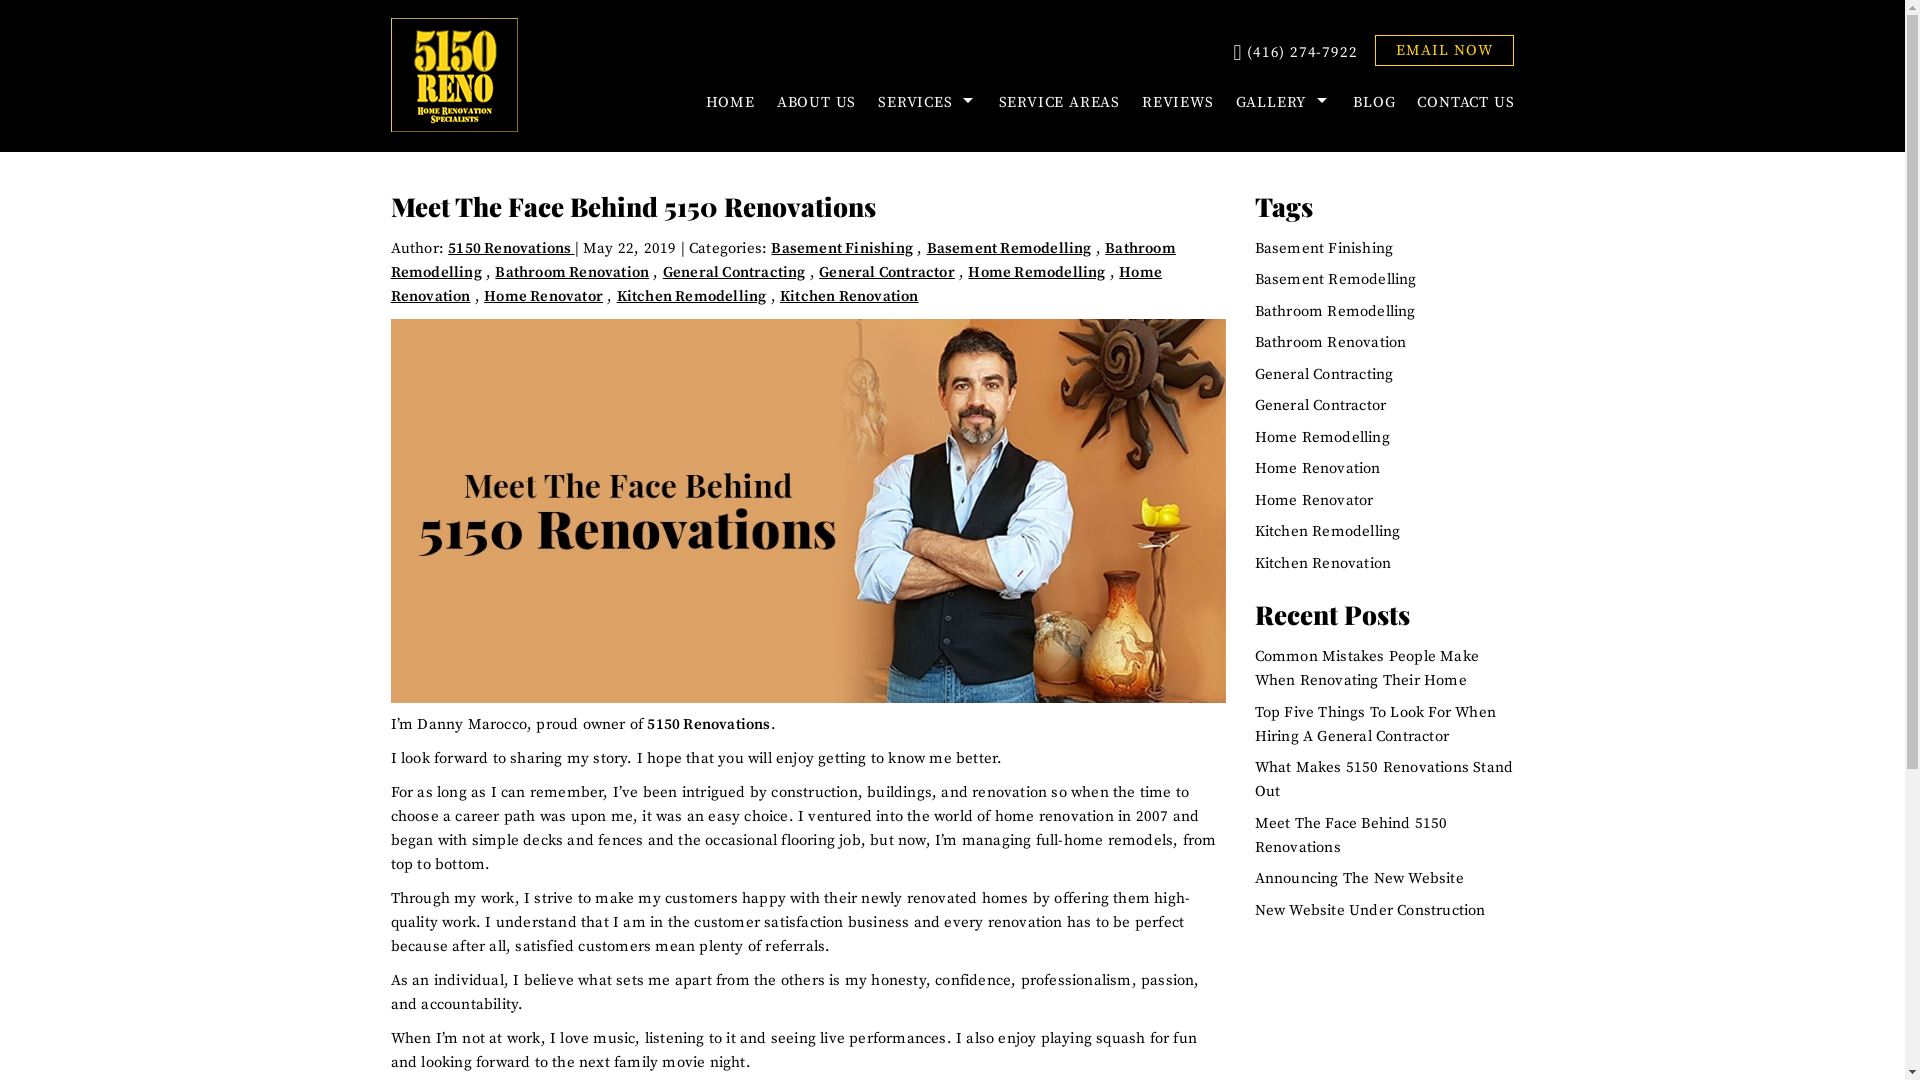  Describe the element at coordinates (784, 260) in the screenshot. I see `Bathroom Remodelling` at that location.